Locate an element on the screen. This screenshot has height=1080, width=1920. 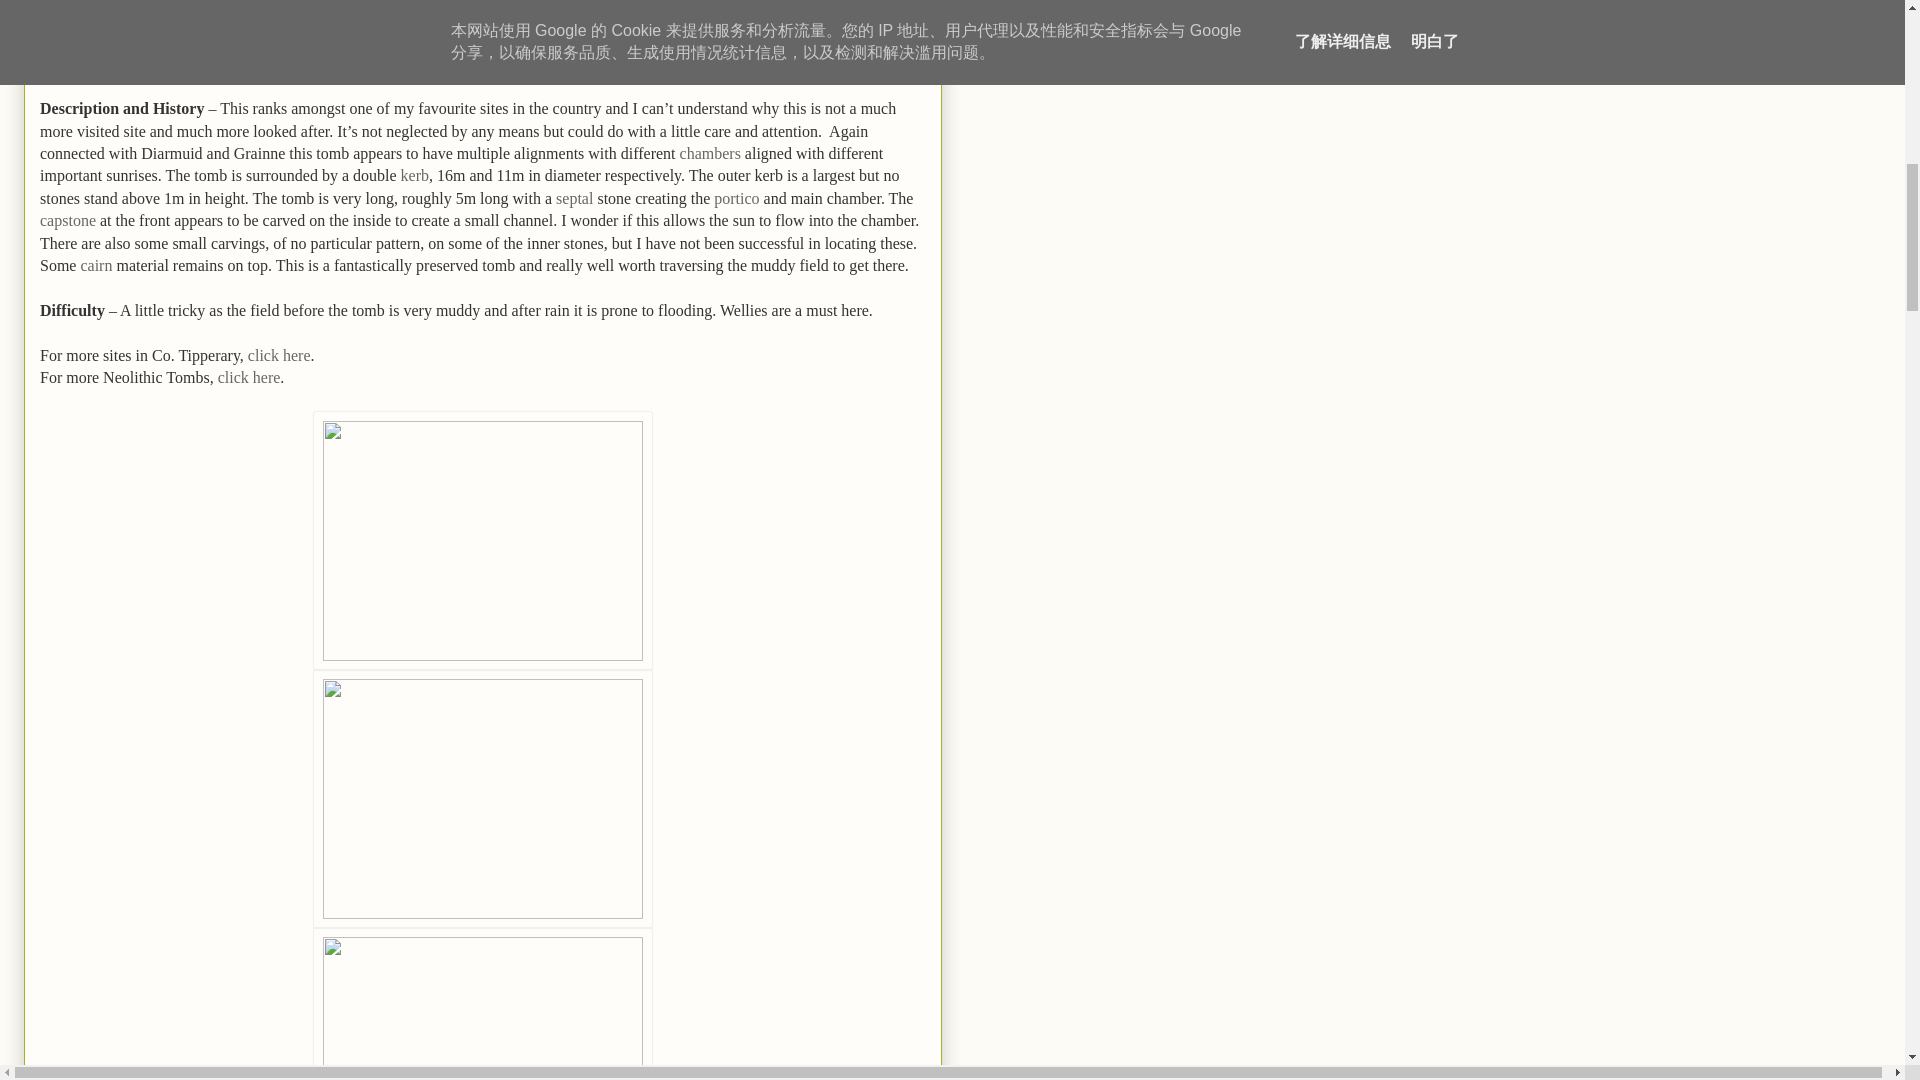
click here is located at coordinates (279, 354).